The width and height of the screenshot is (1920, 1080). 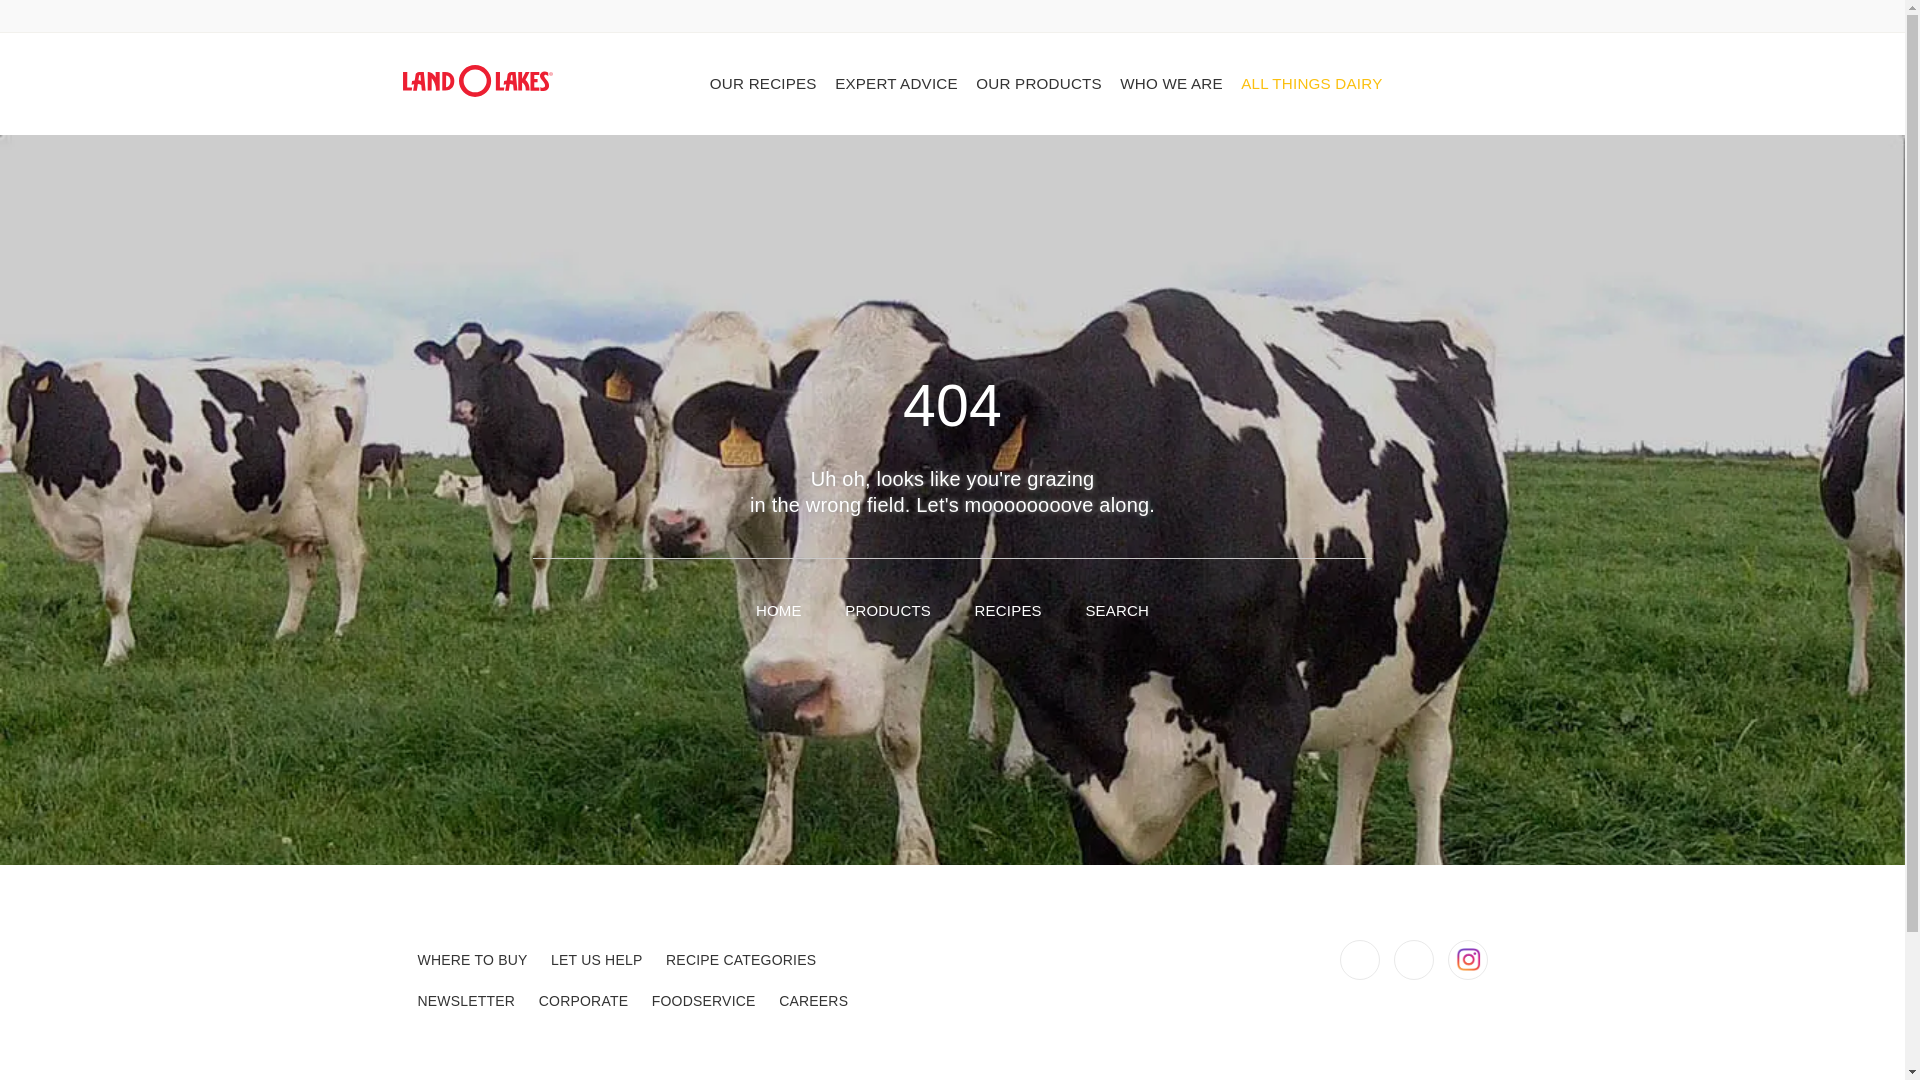 What do you see at coordinates (1168, 84) in the screenshot?
I see `WHO WE ARE` at bounding box center [1168, 84].